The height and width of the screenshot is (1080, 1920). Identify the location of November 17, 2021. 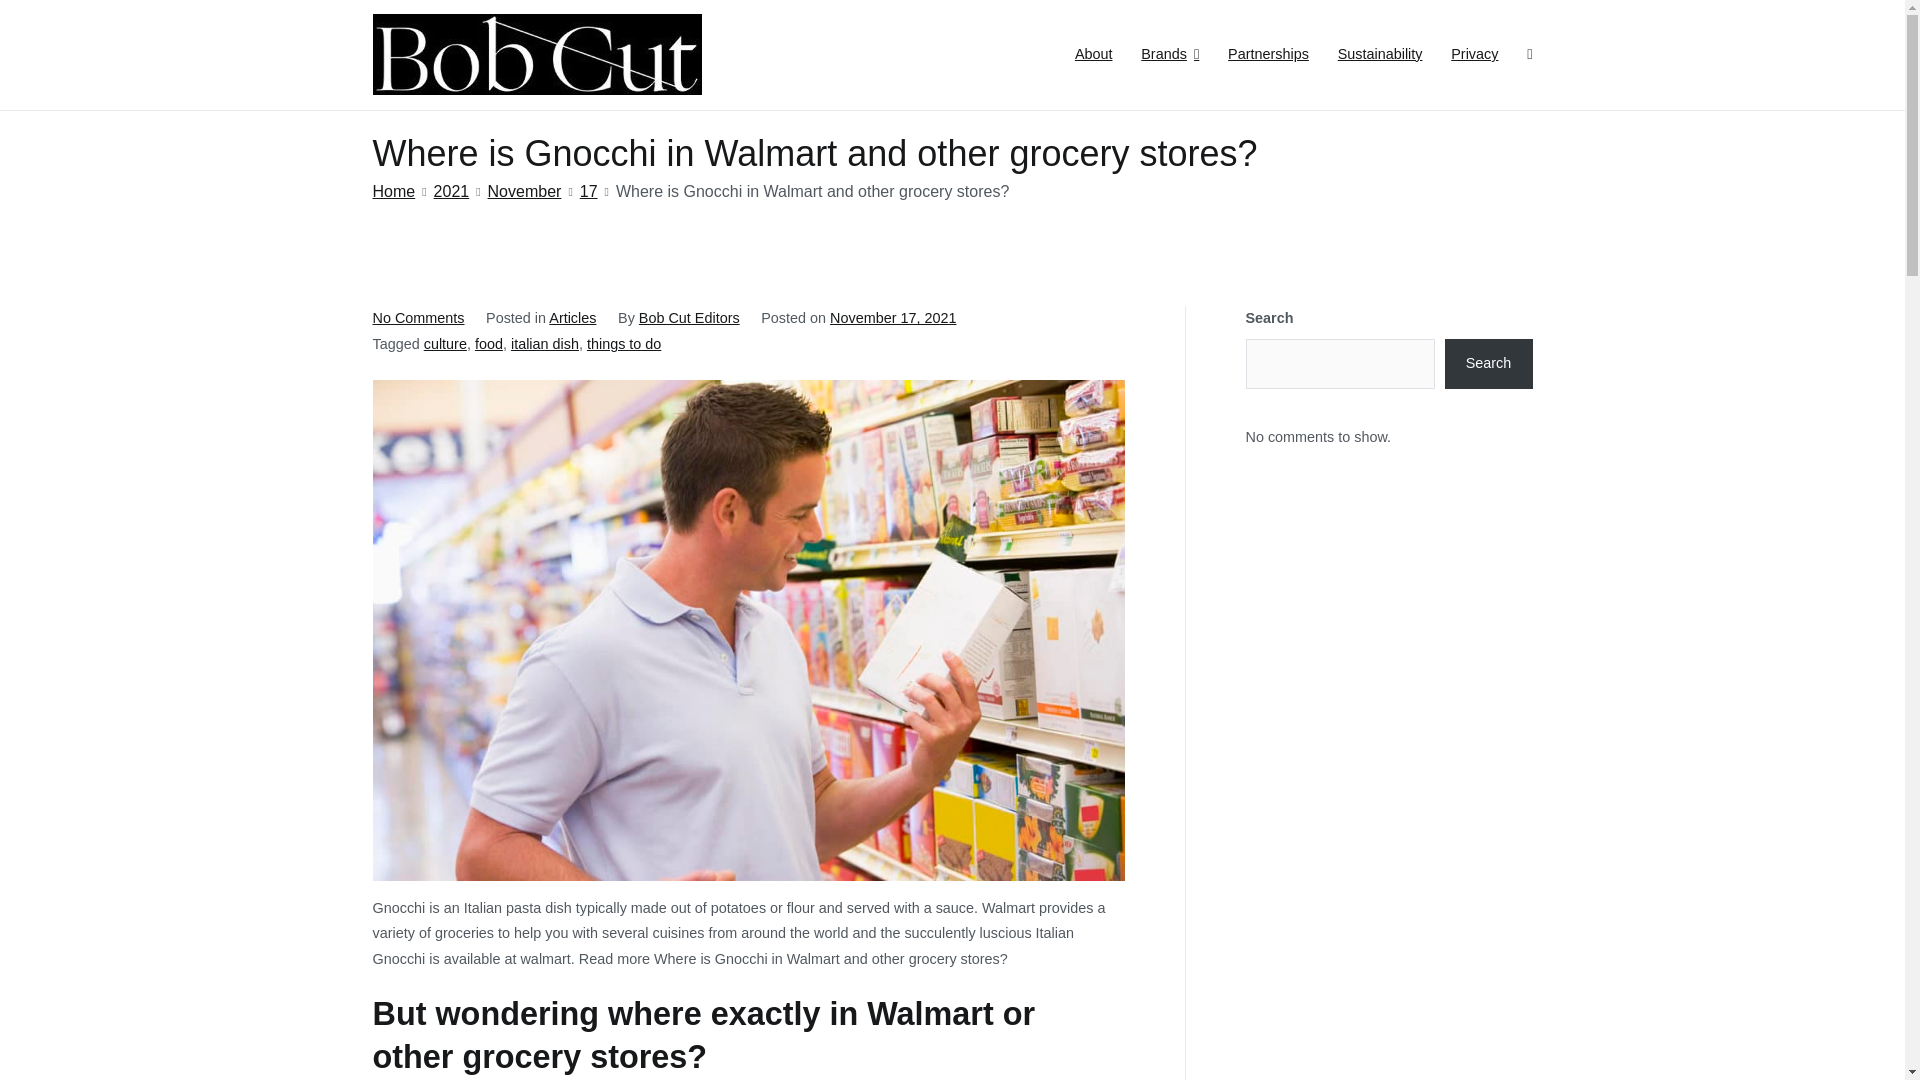
(892, 318).